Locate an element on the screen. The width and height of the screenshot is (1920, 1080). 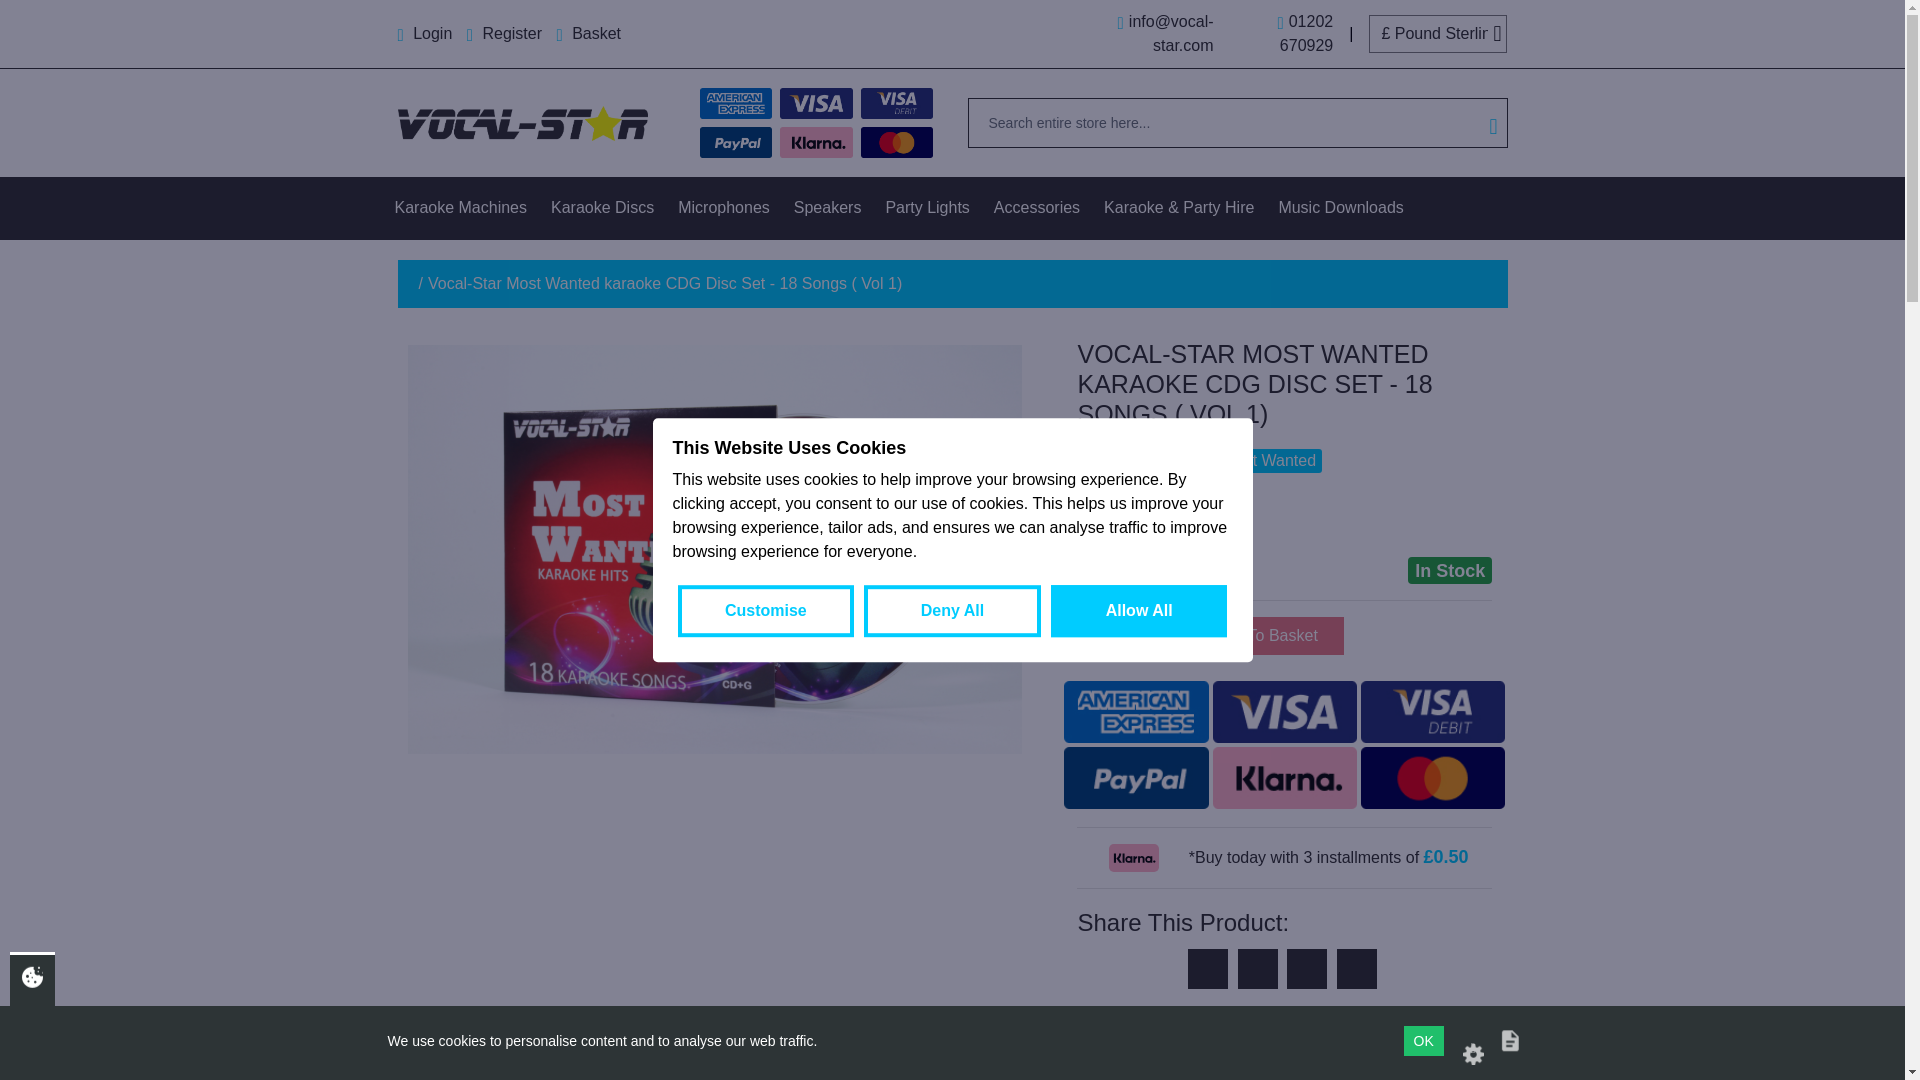
01202 670929 is located at coordinates (1279, 34).